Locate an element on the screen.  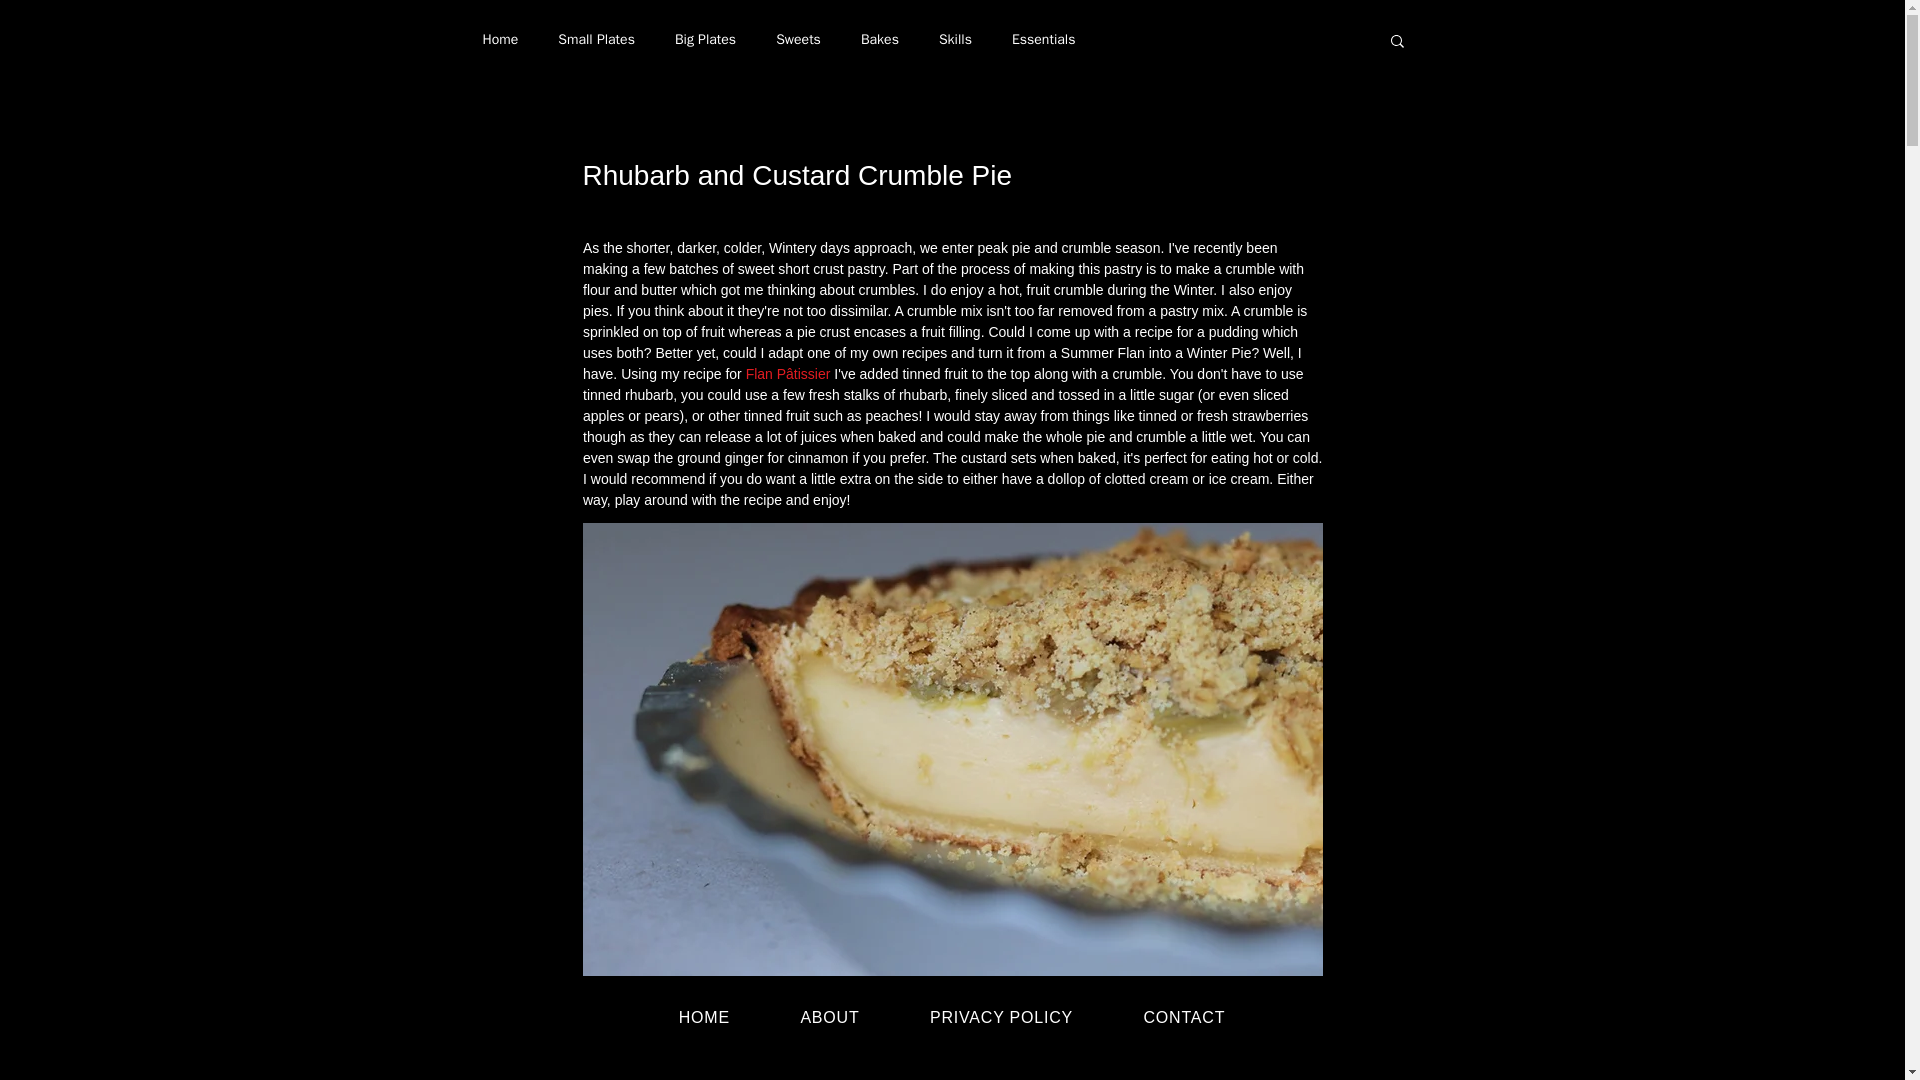
Big Plates is located at coordinates (705, 40).